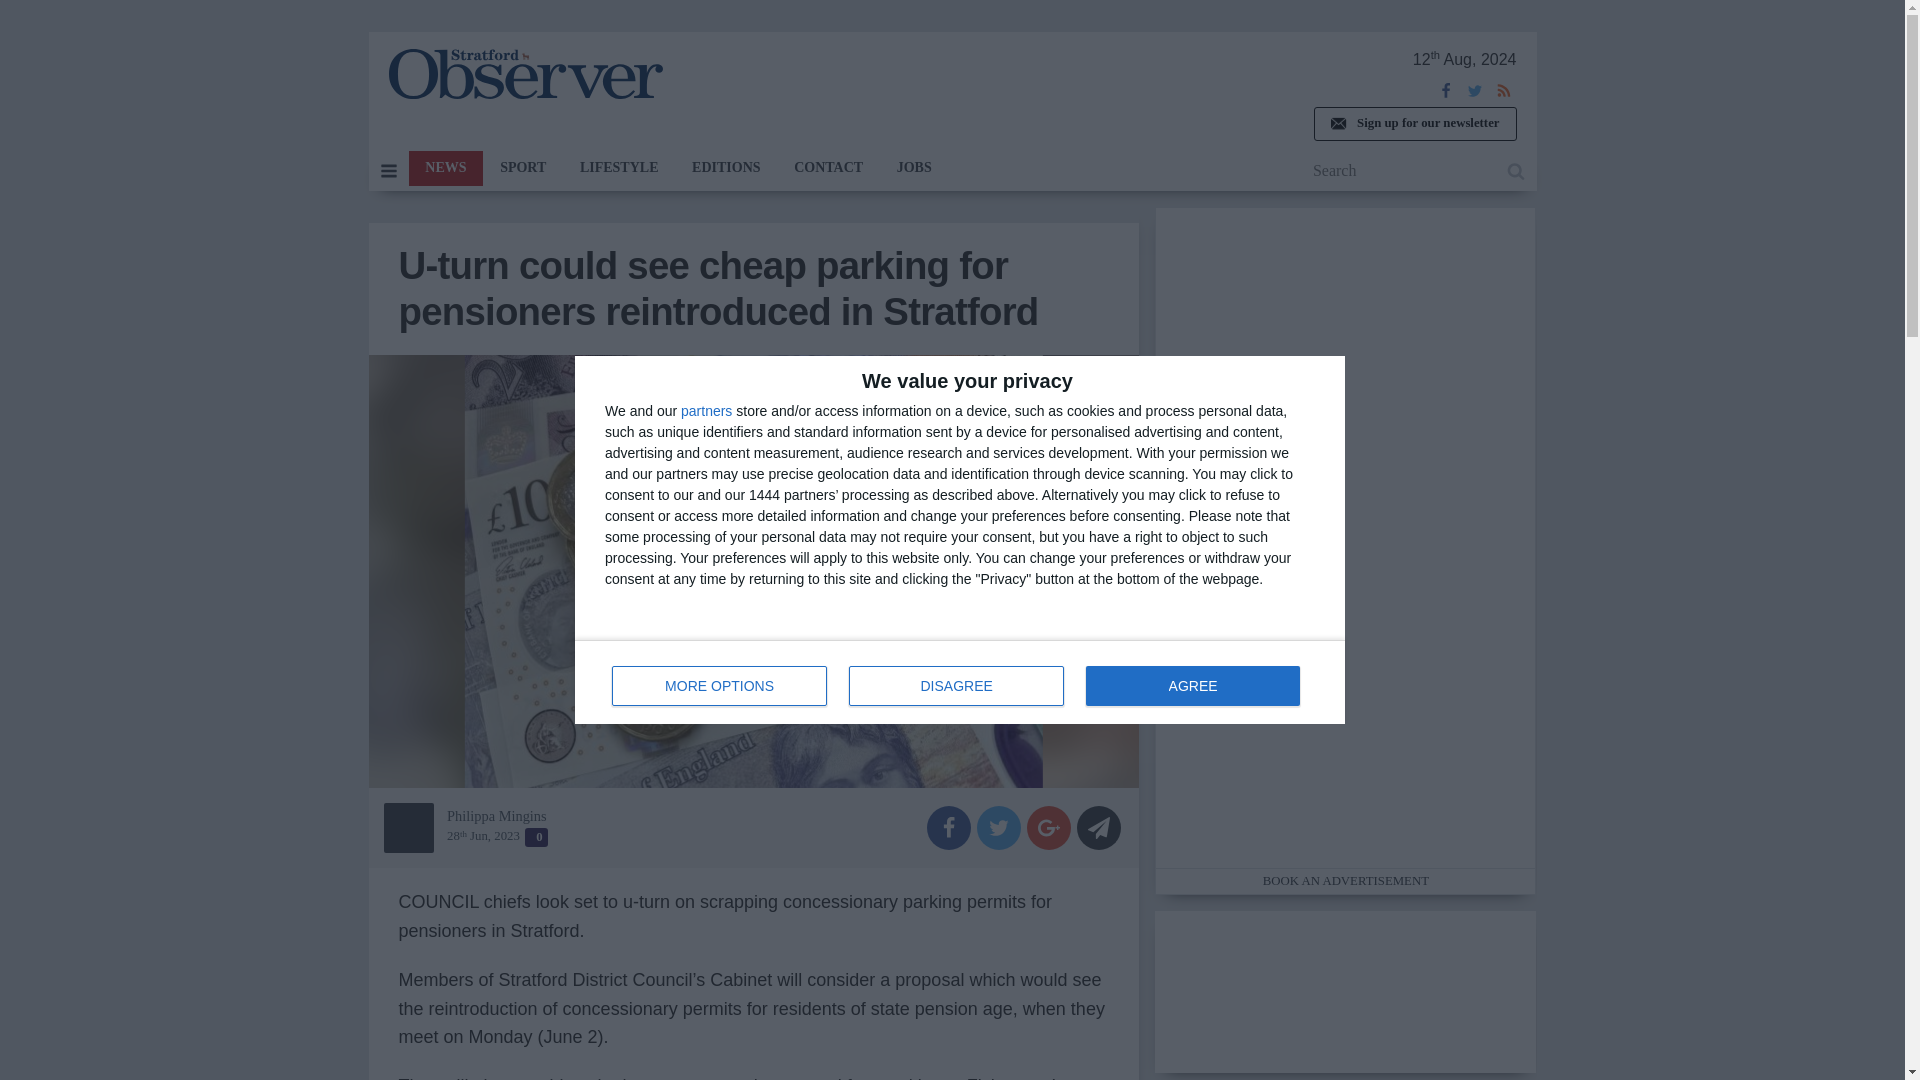  What do you see at coordinates (960, 682) in the screenshot?
I see `NEWS` at bounding box center [960, 682].